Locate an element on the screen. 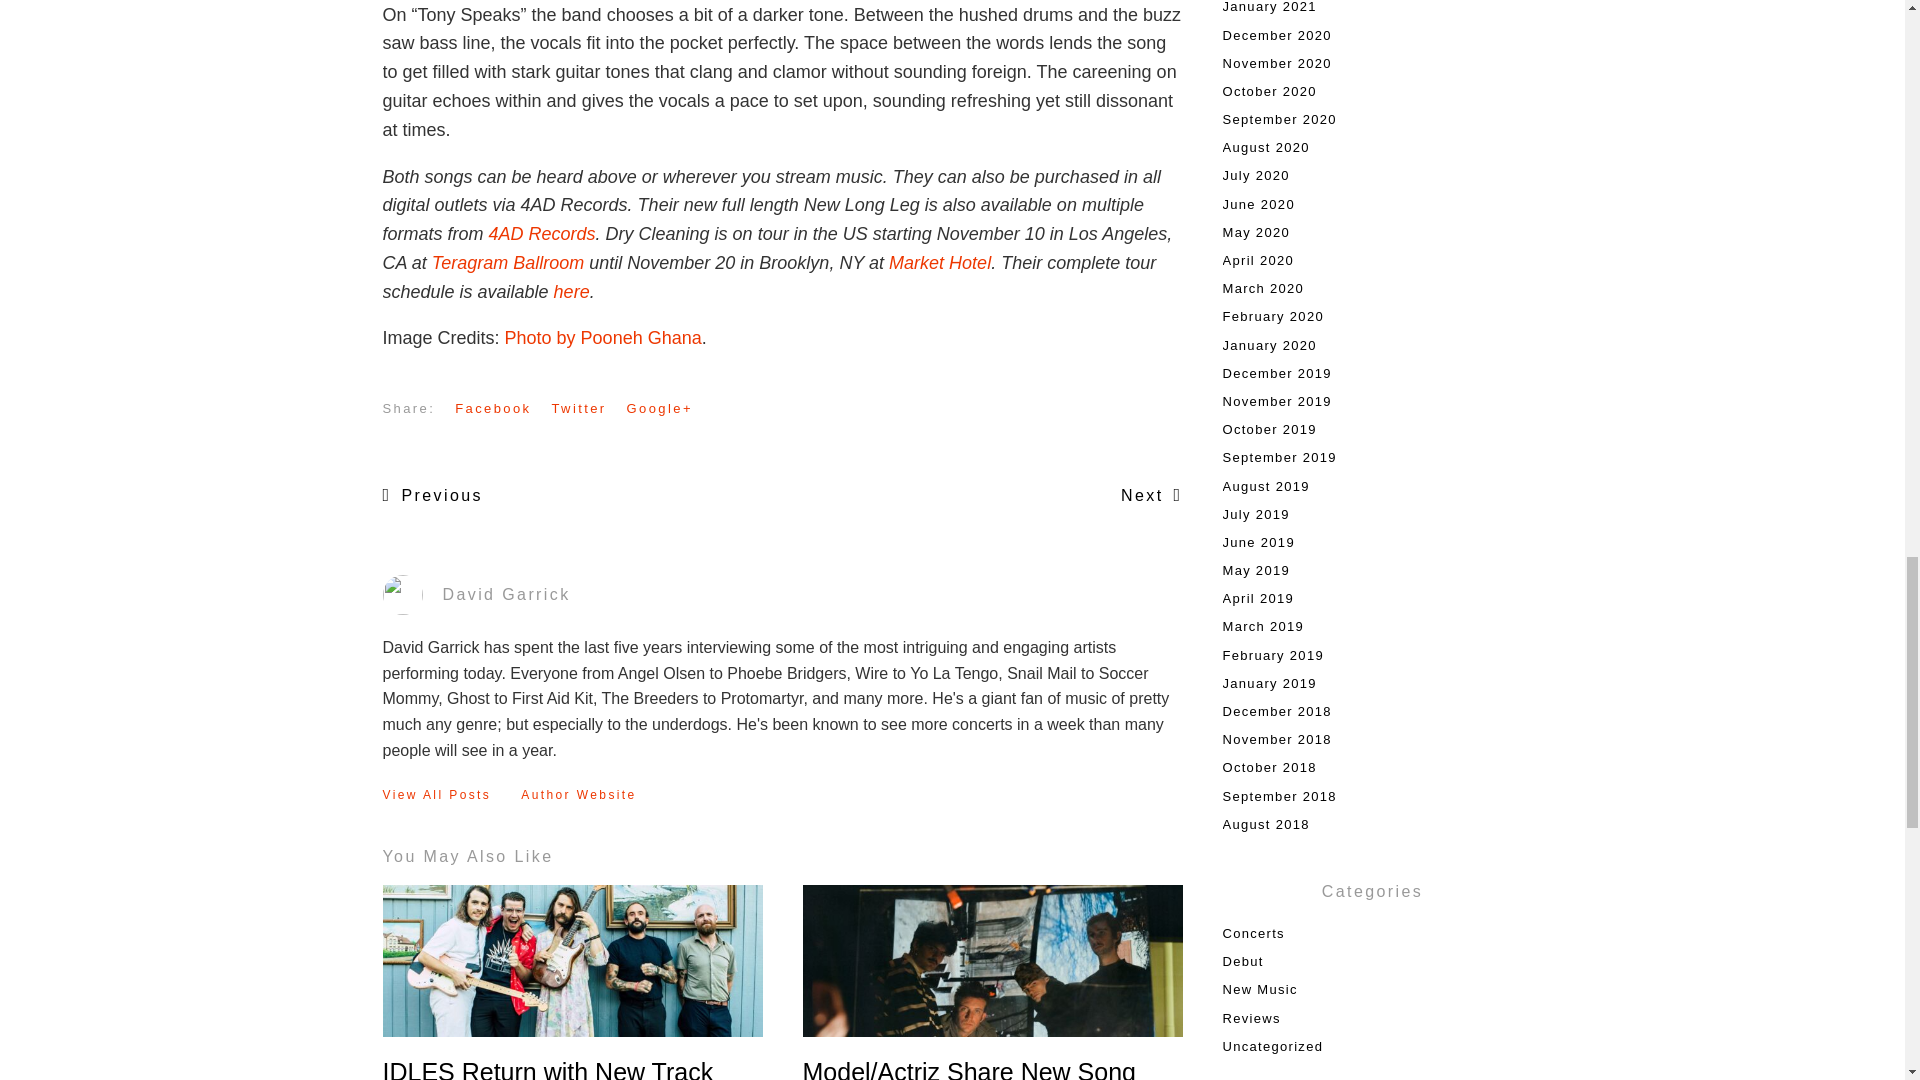 This screenshot has width=1920, height=1080. here is located at coordinates (572, 292).